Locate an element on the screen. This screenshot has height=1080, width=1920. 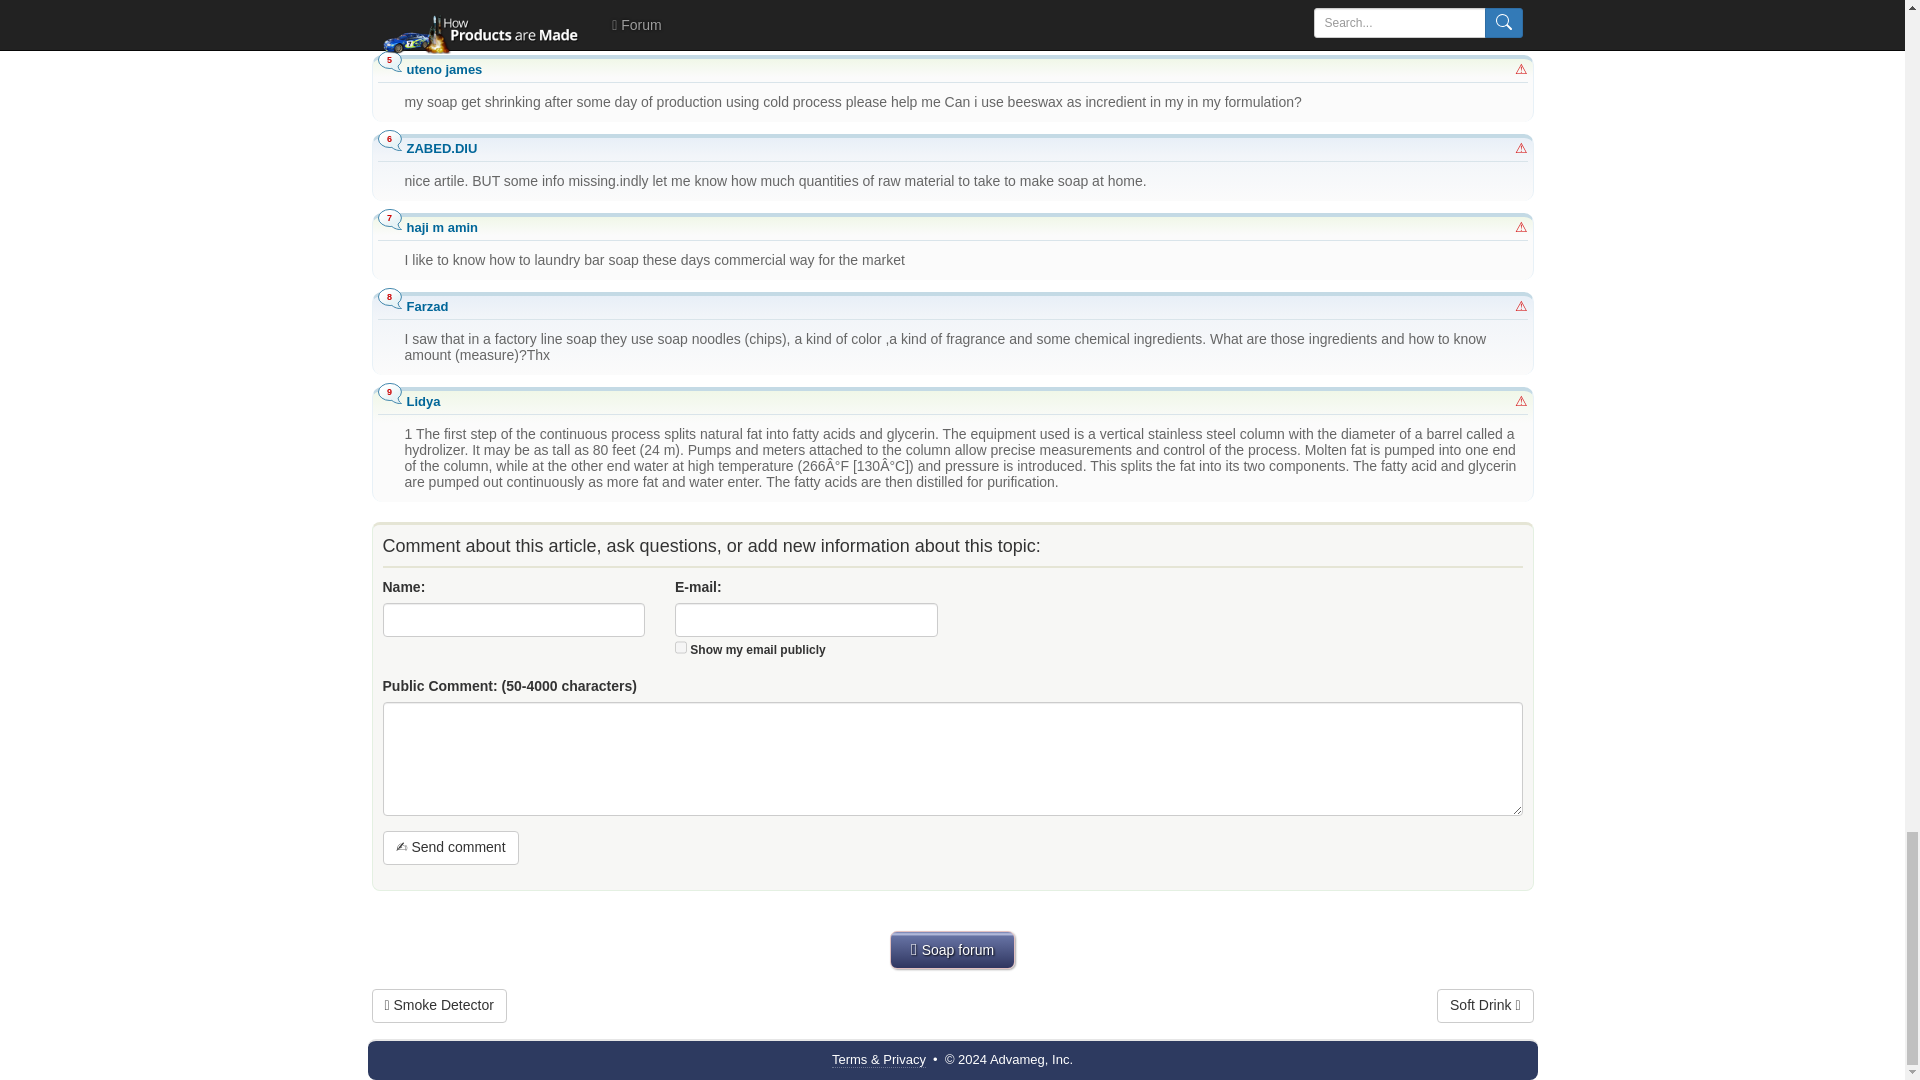
Soft Drink is located at coordinates (1484, 1006).